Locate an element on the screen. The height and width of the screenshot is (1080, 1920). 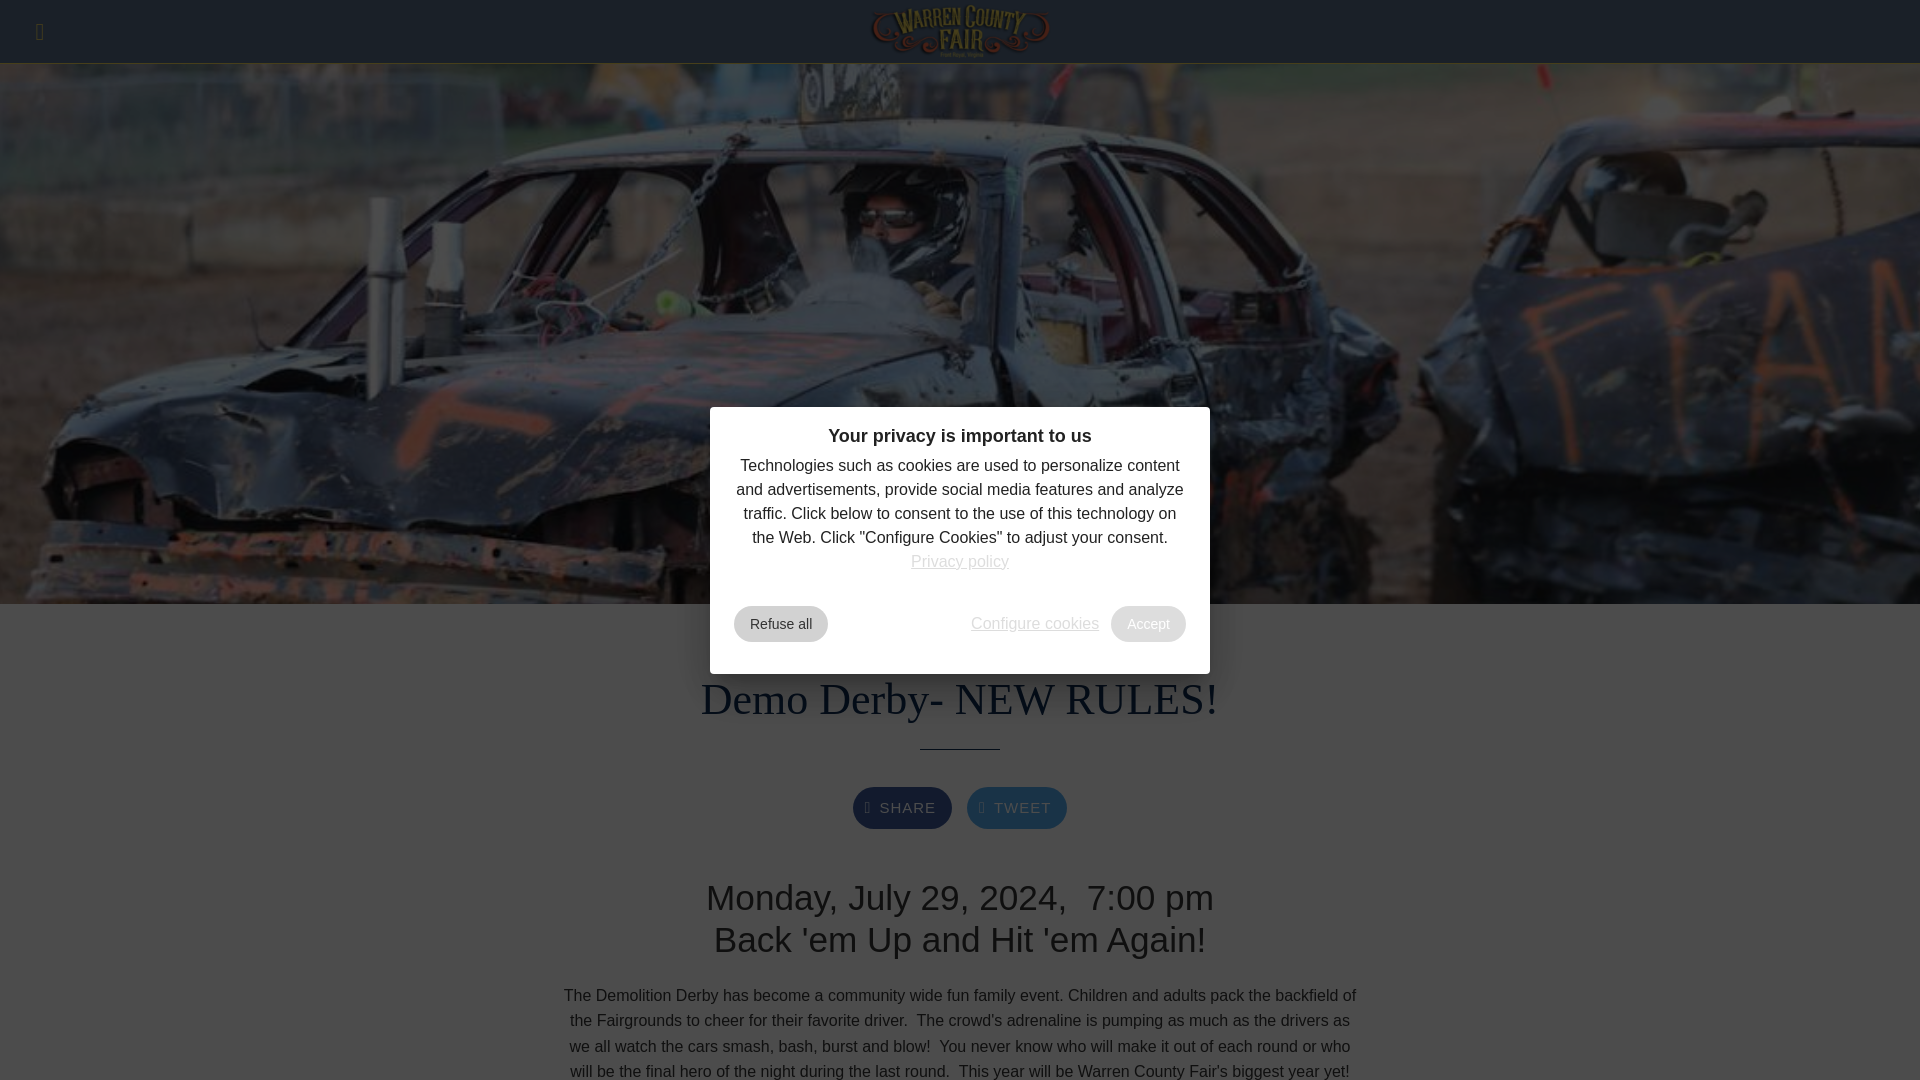
Demo Derby- NEW RULES! is located at coordinates (960, 32).